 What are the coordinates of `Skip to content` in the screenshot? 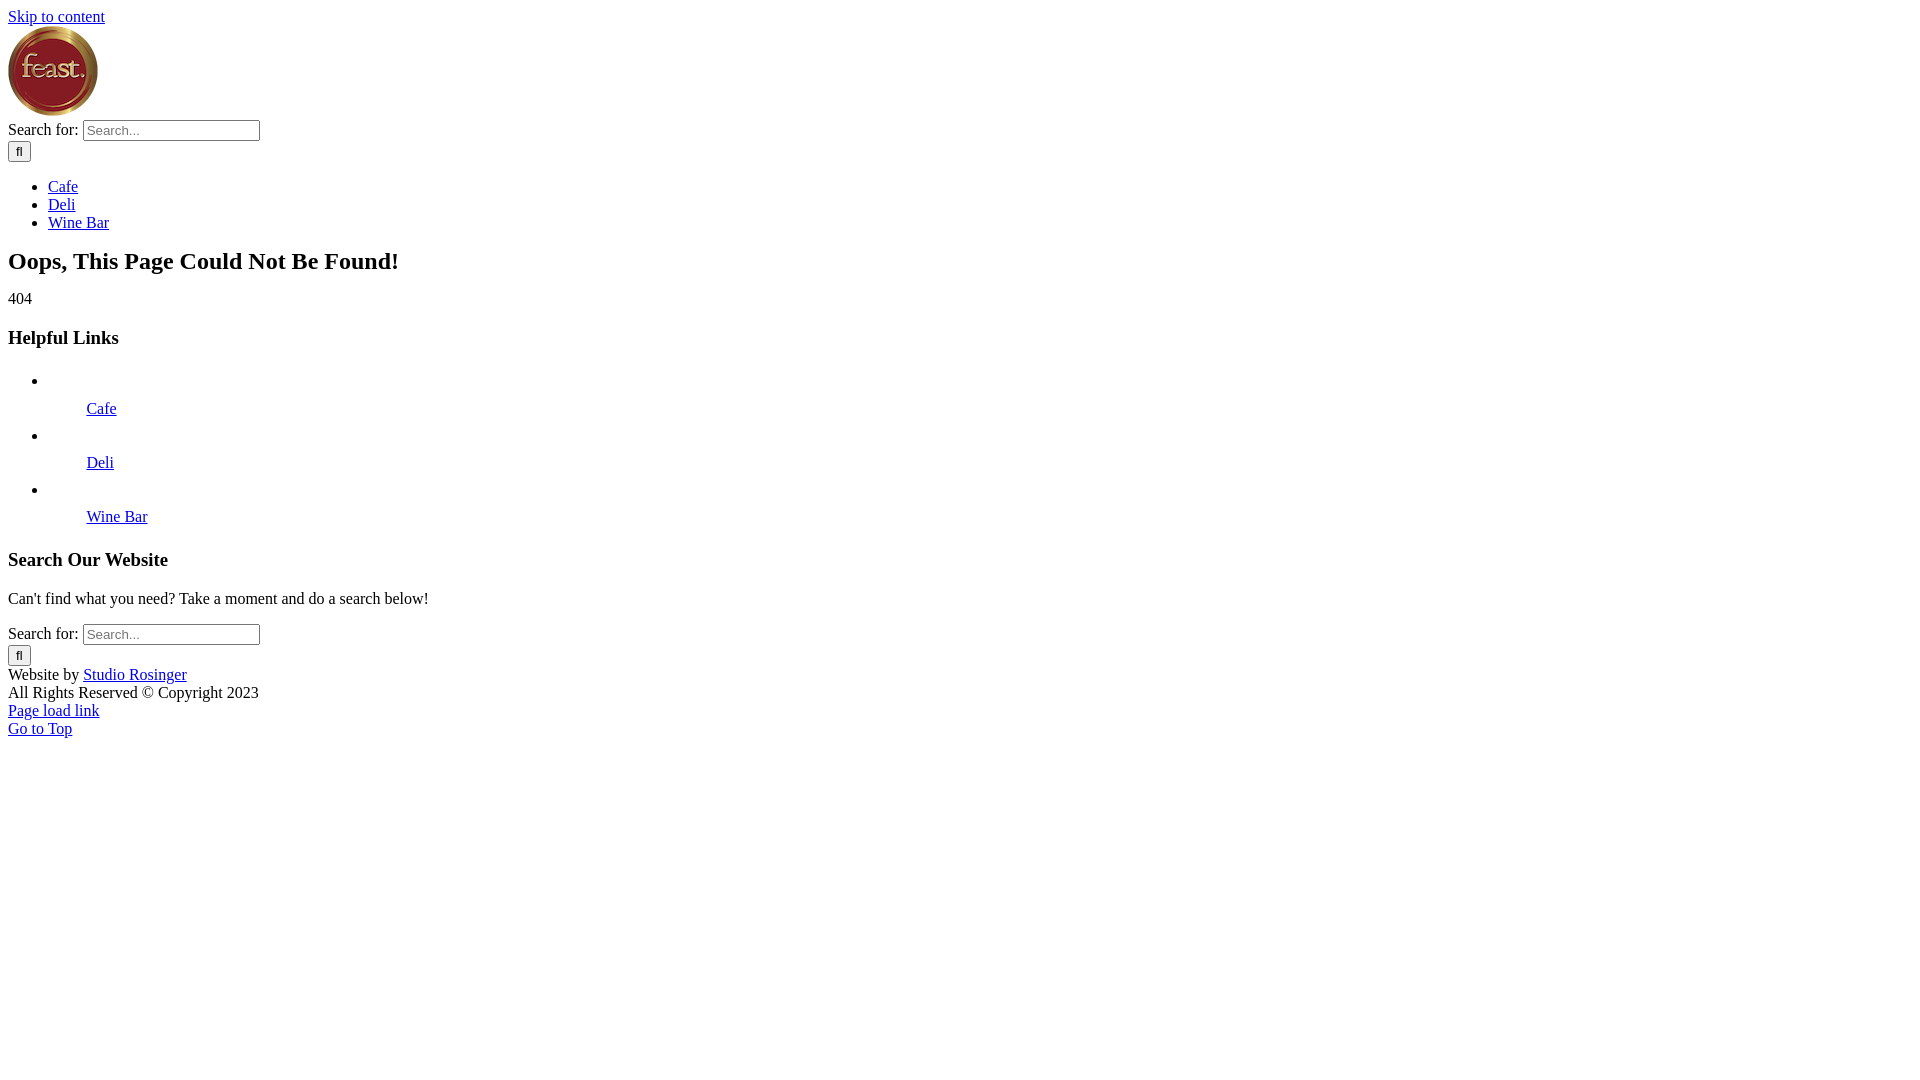 It's located at (56, 16).